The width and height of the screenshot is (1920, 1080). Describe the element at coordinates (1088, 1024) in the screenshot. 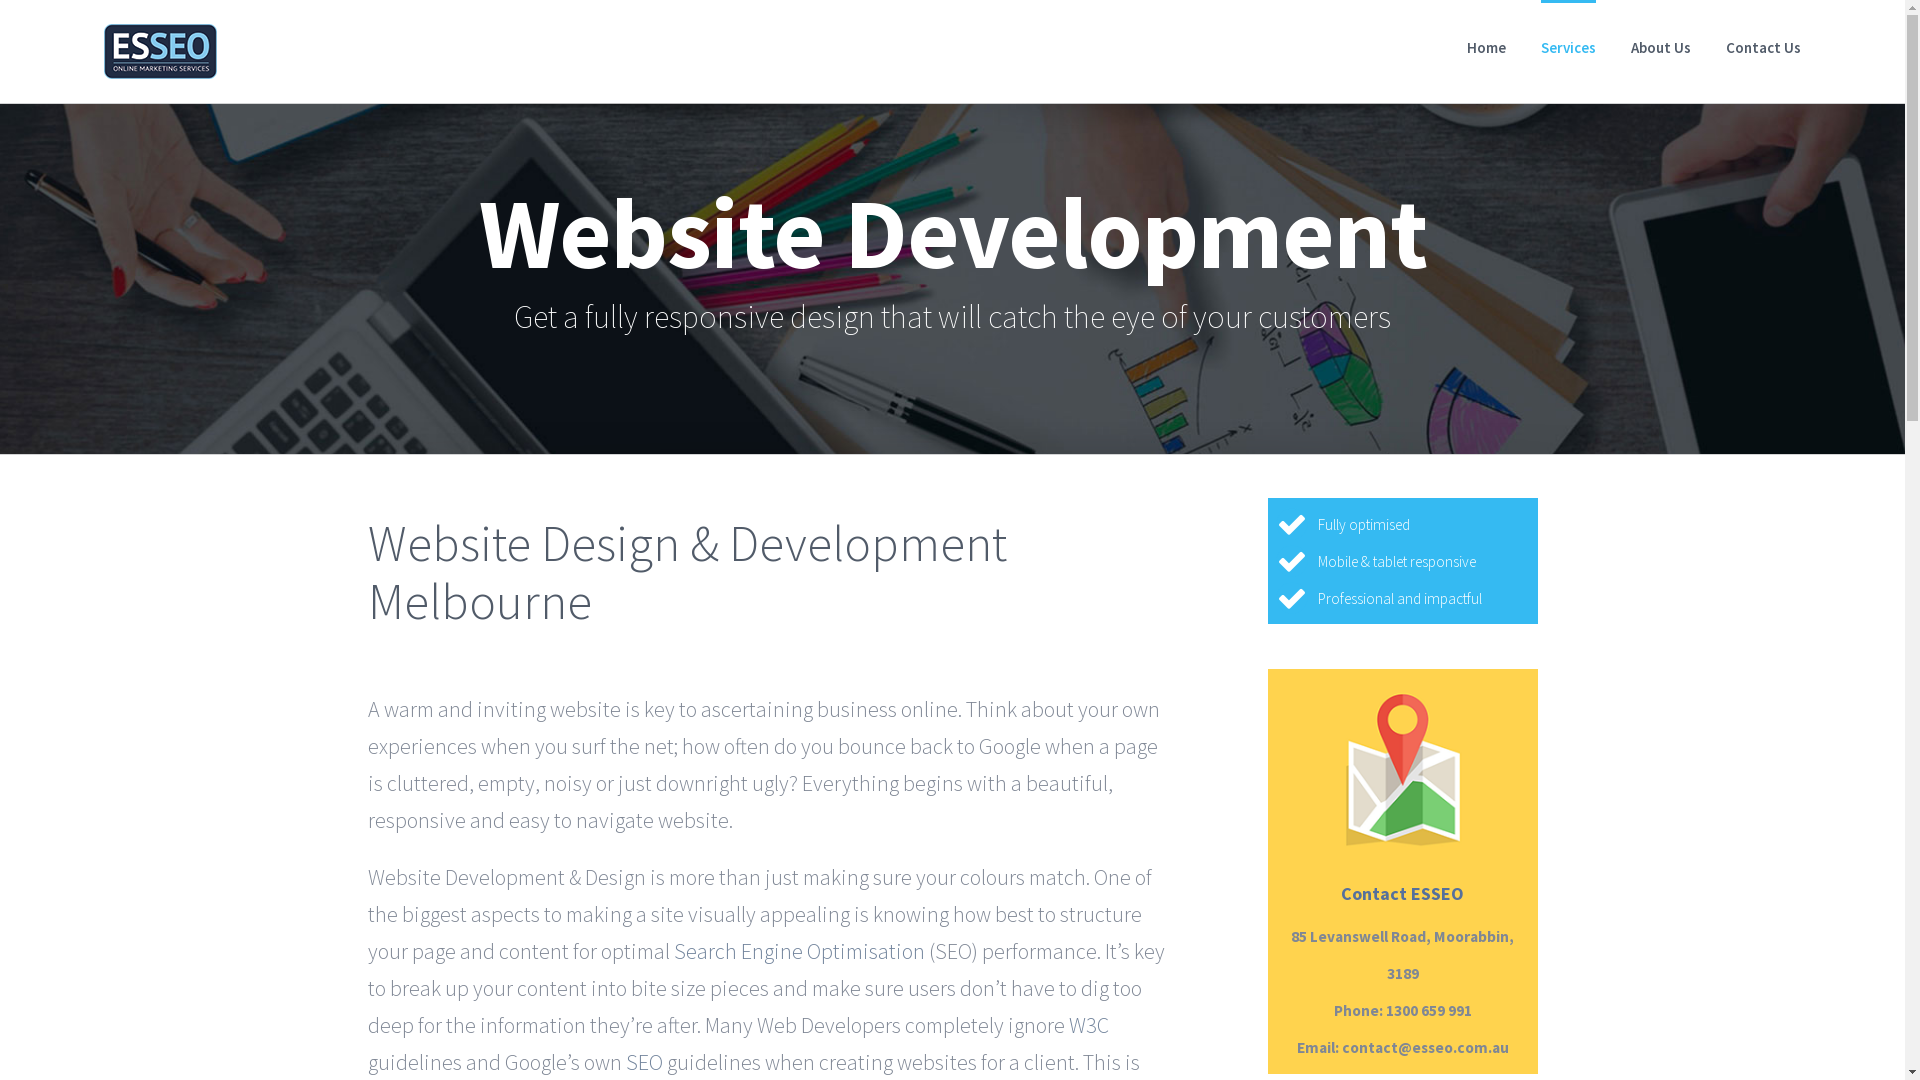

I see `W3C` at that location.